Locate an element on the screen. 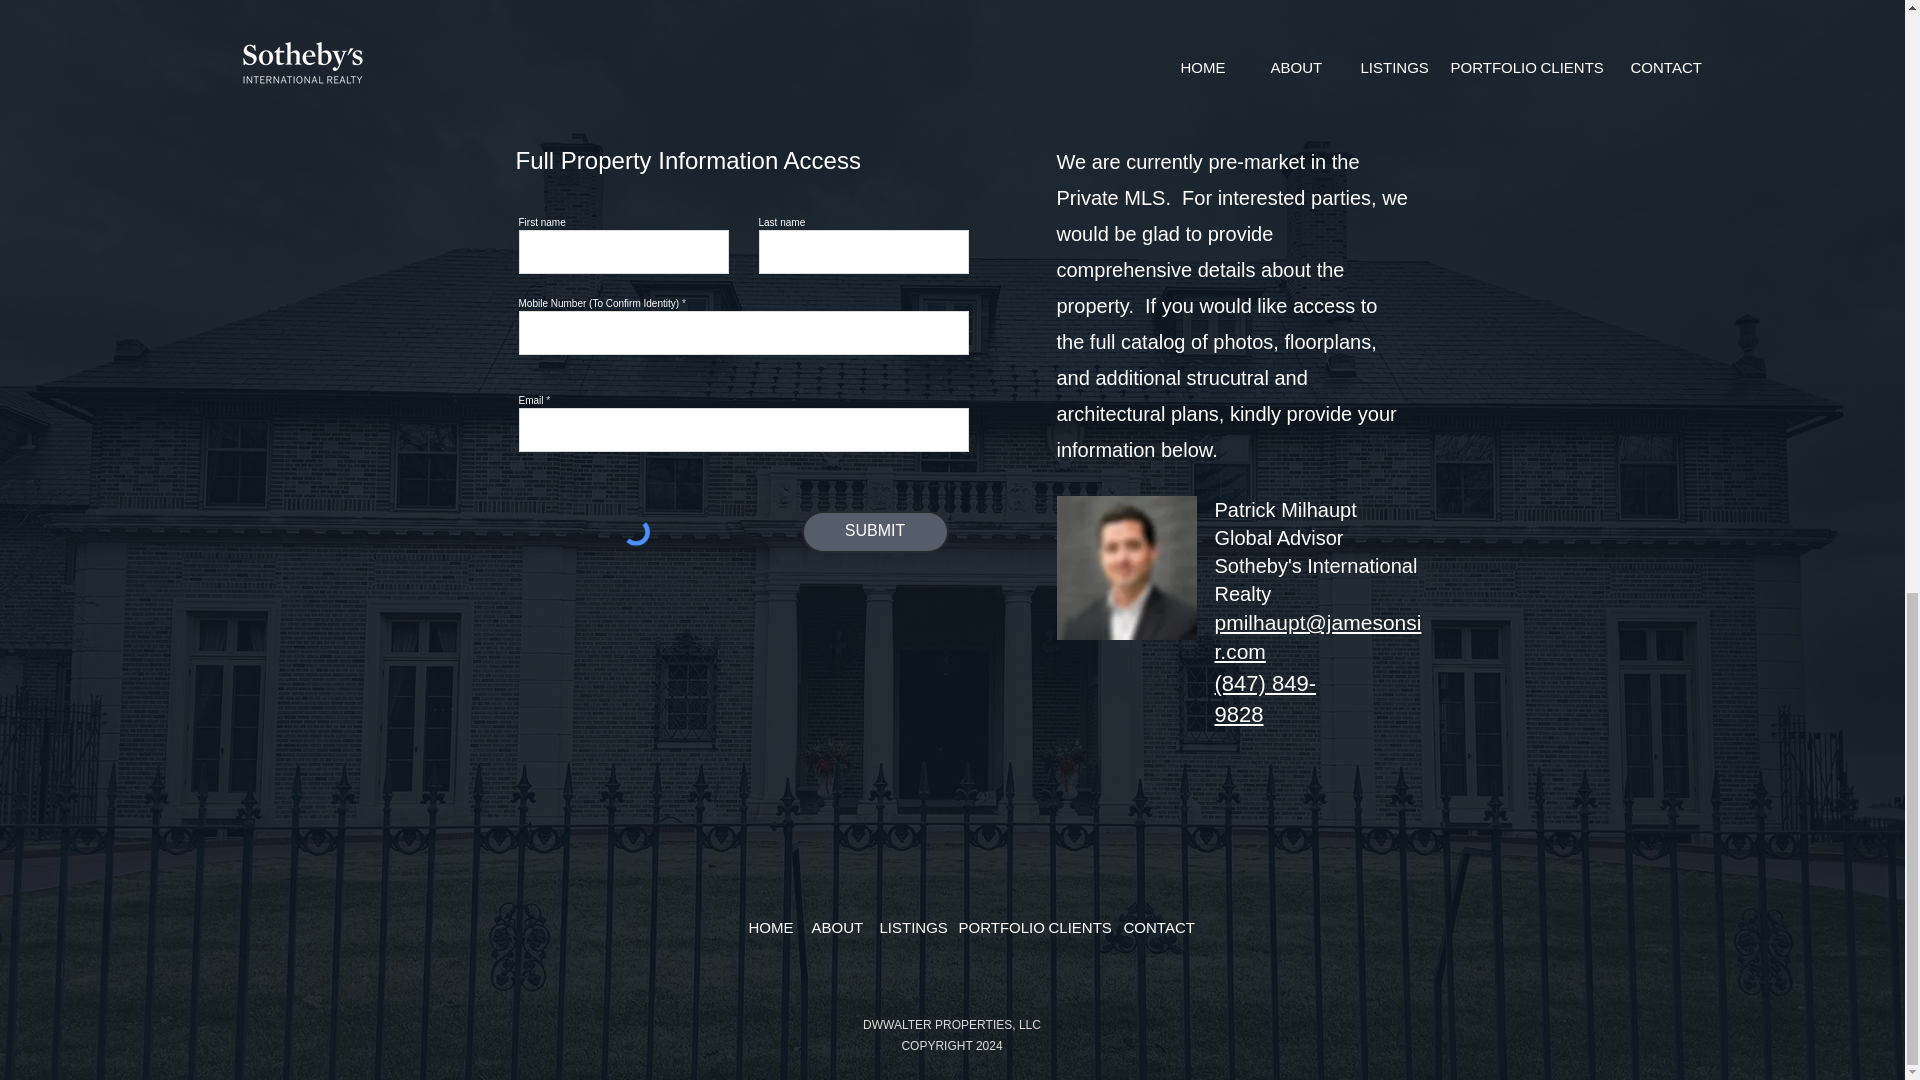 This screenshot has height=1080, width=1920. PORTFOLIO is located at coordinates (989, 928).